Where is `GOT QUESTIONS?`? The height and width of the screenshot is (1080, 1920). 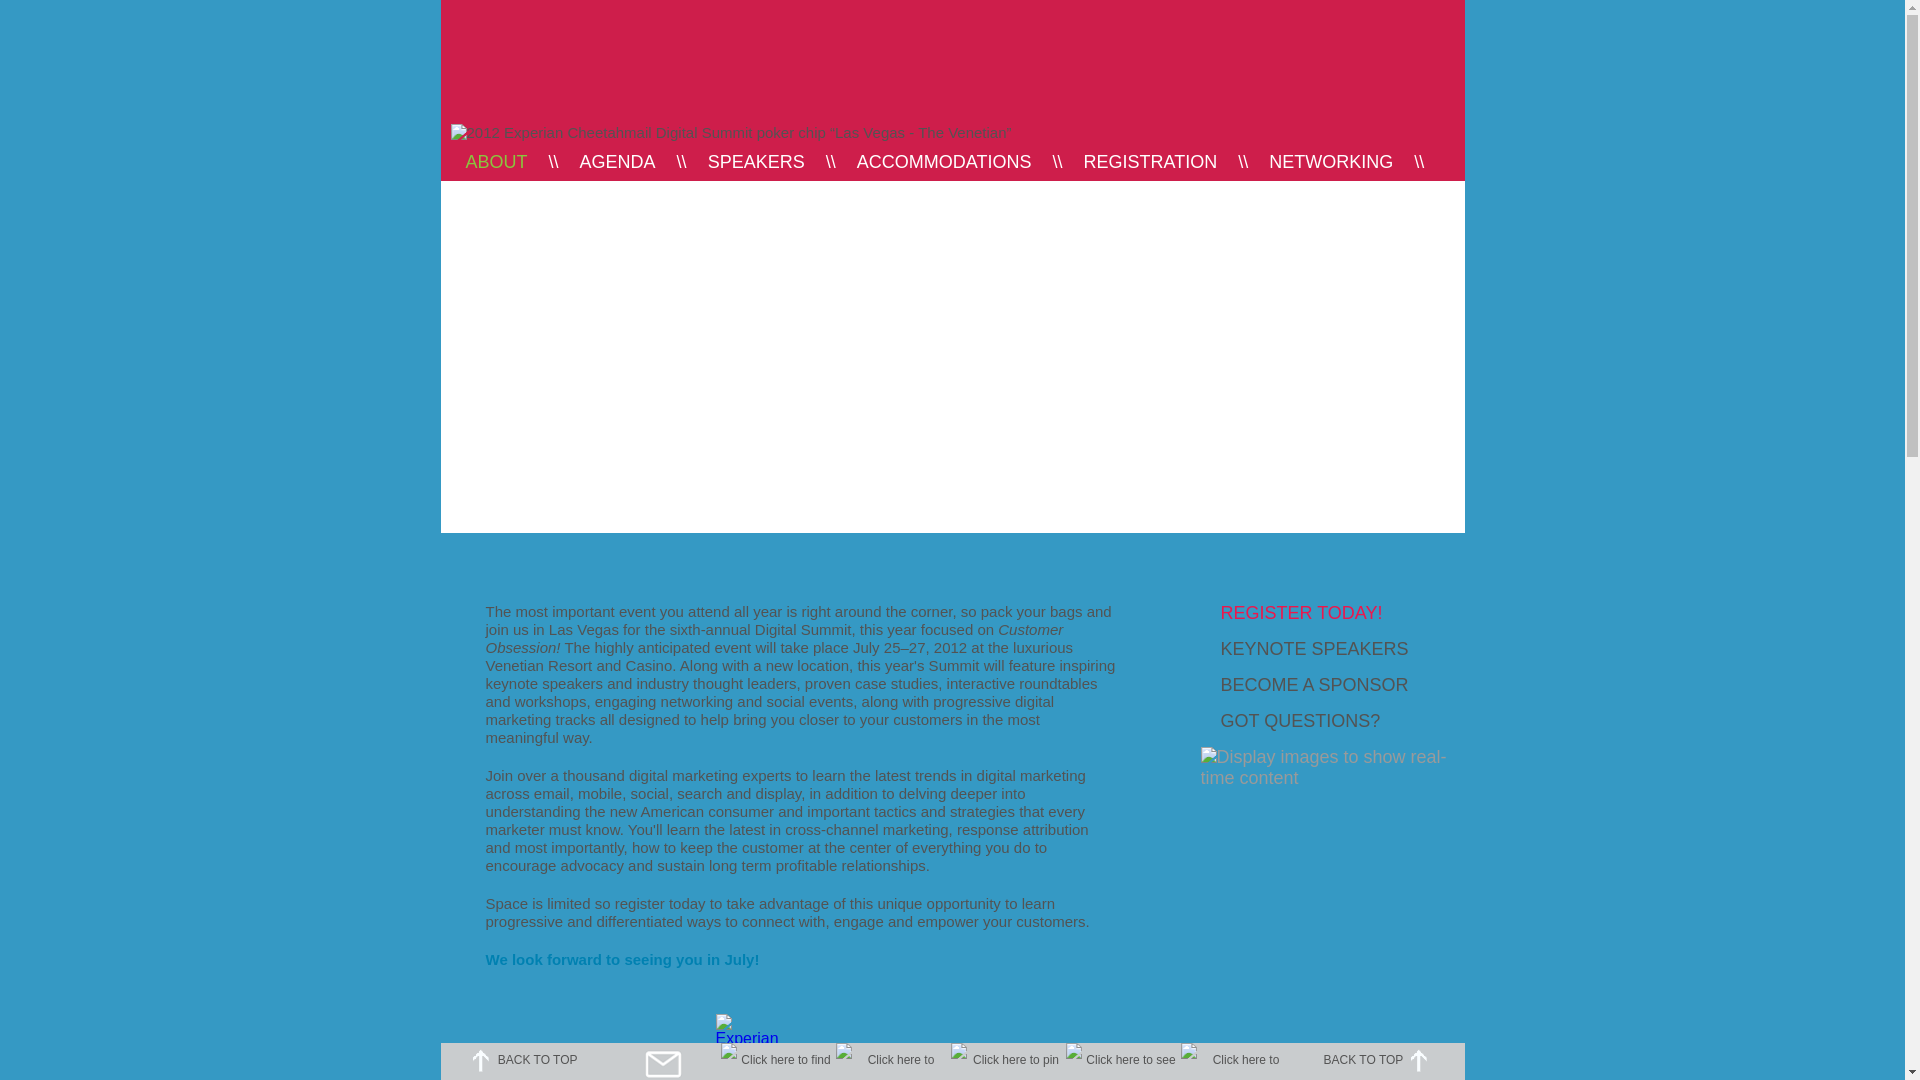
GOT QUESTIONS? is located at coordinates (1300, 721).